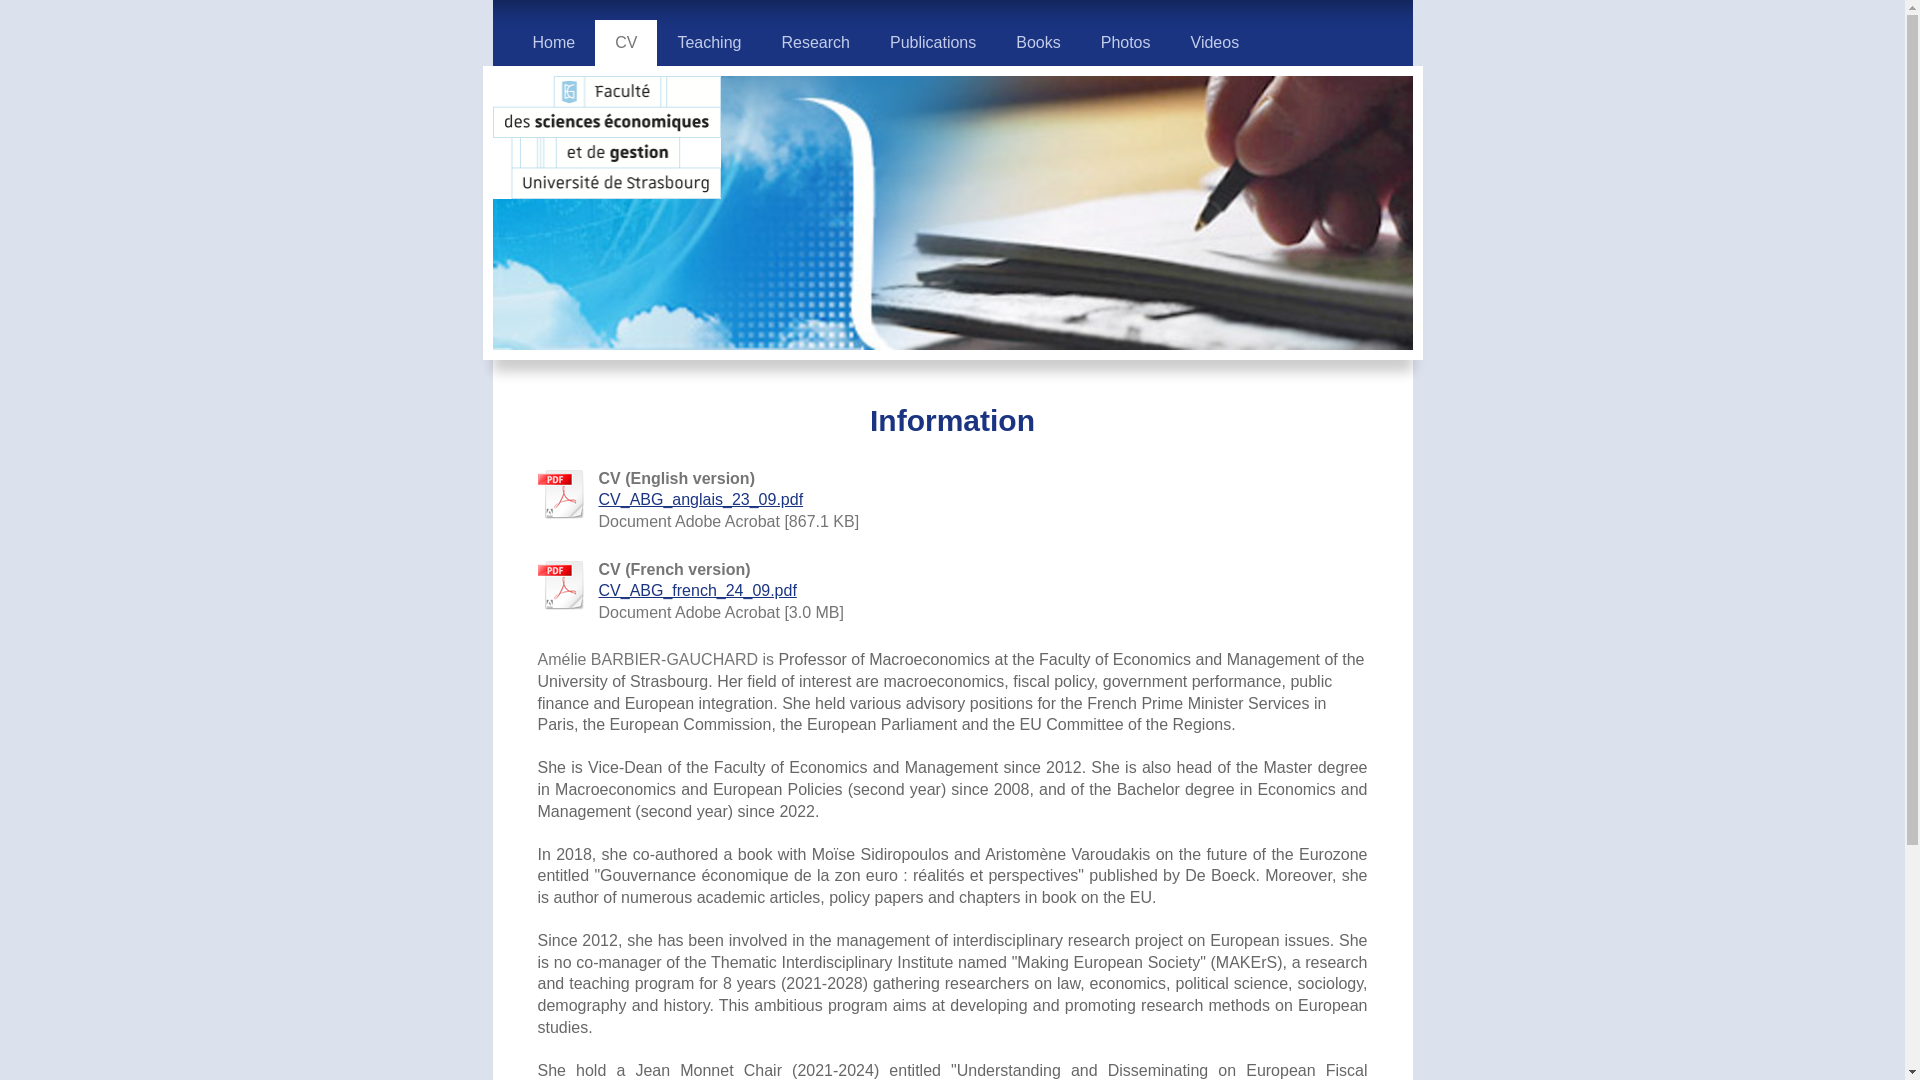 Image resolution: width=1920 pixels, height=1080 pixels. I want to click on Videos, so click(1215, 42).